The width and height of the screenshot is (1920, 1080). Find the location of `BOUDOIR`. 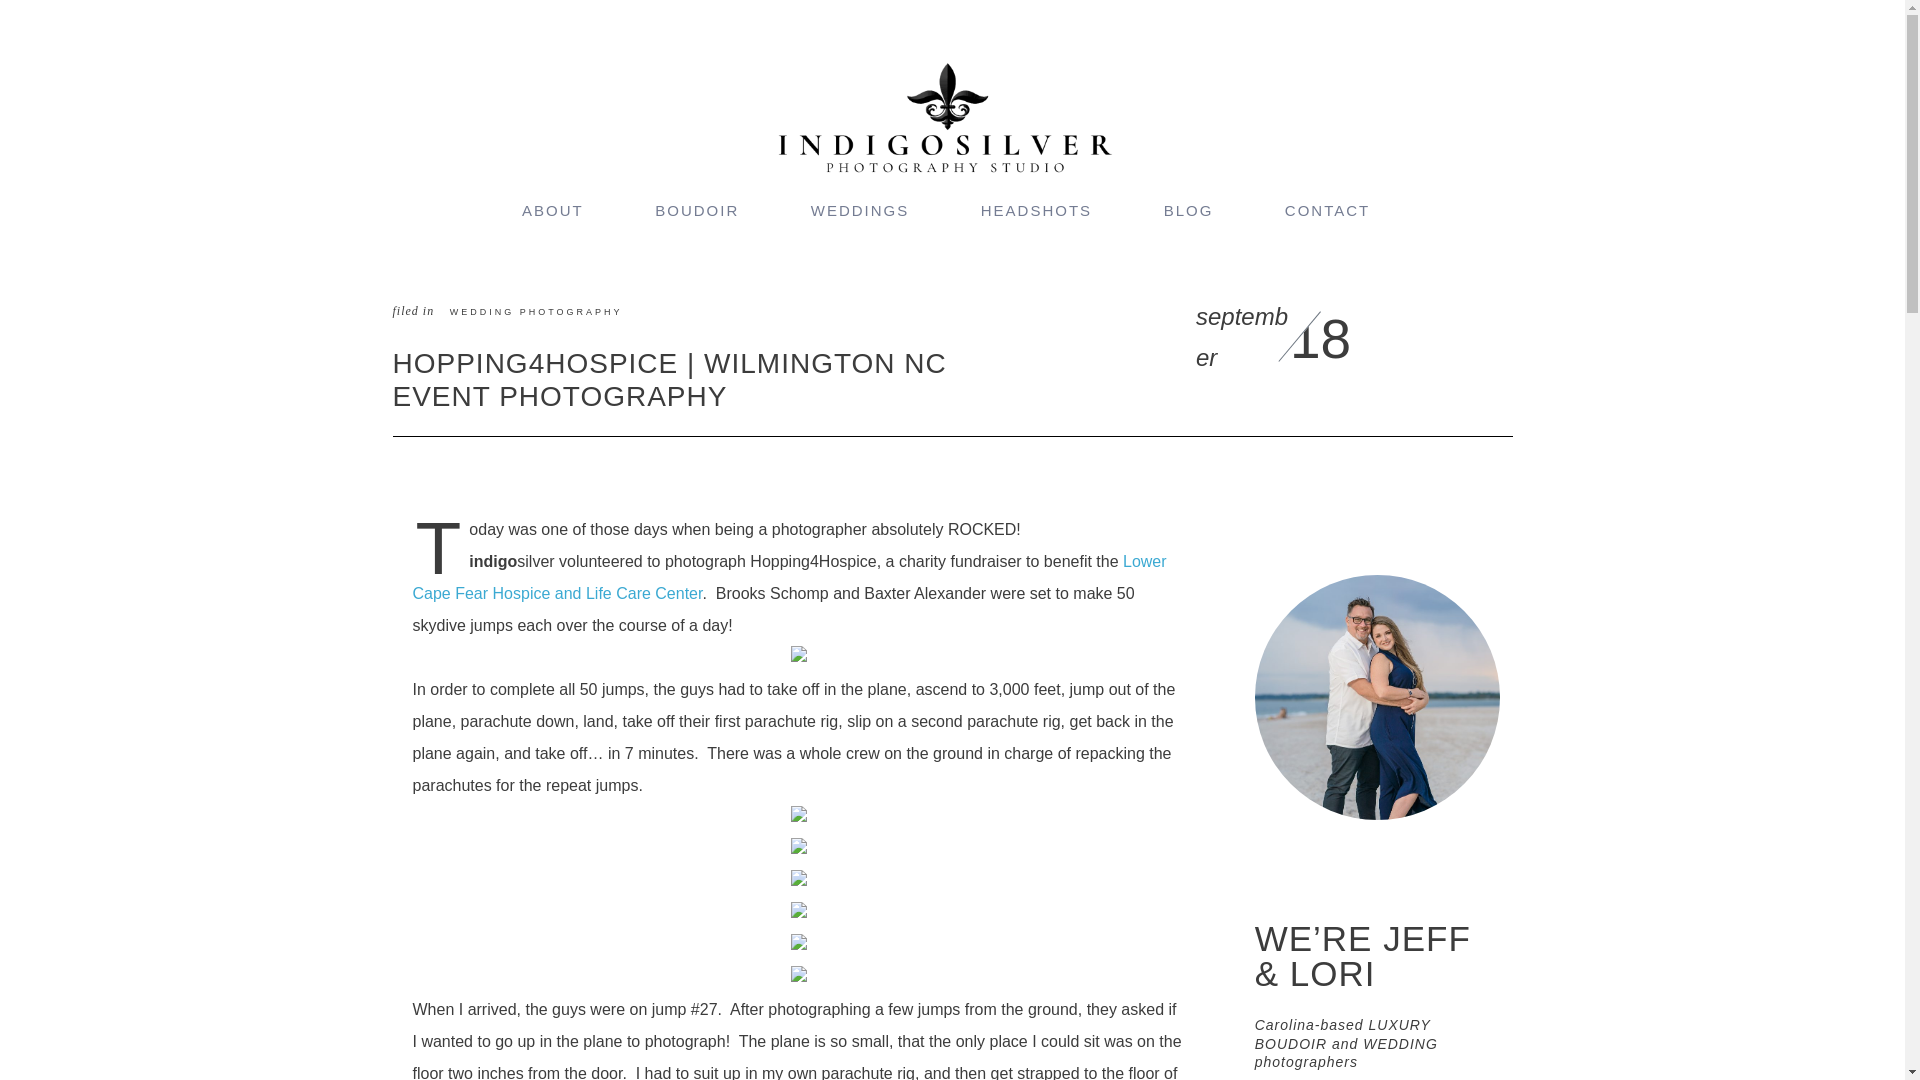

BOUDOIR is located at coordinates (696, 210).